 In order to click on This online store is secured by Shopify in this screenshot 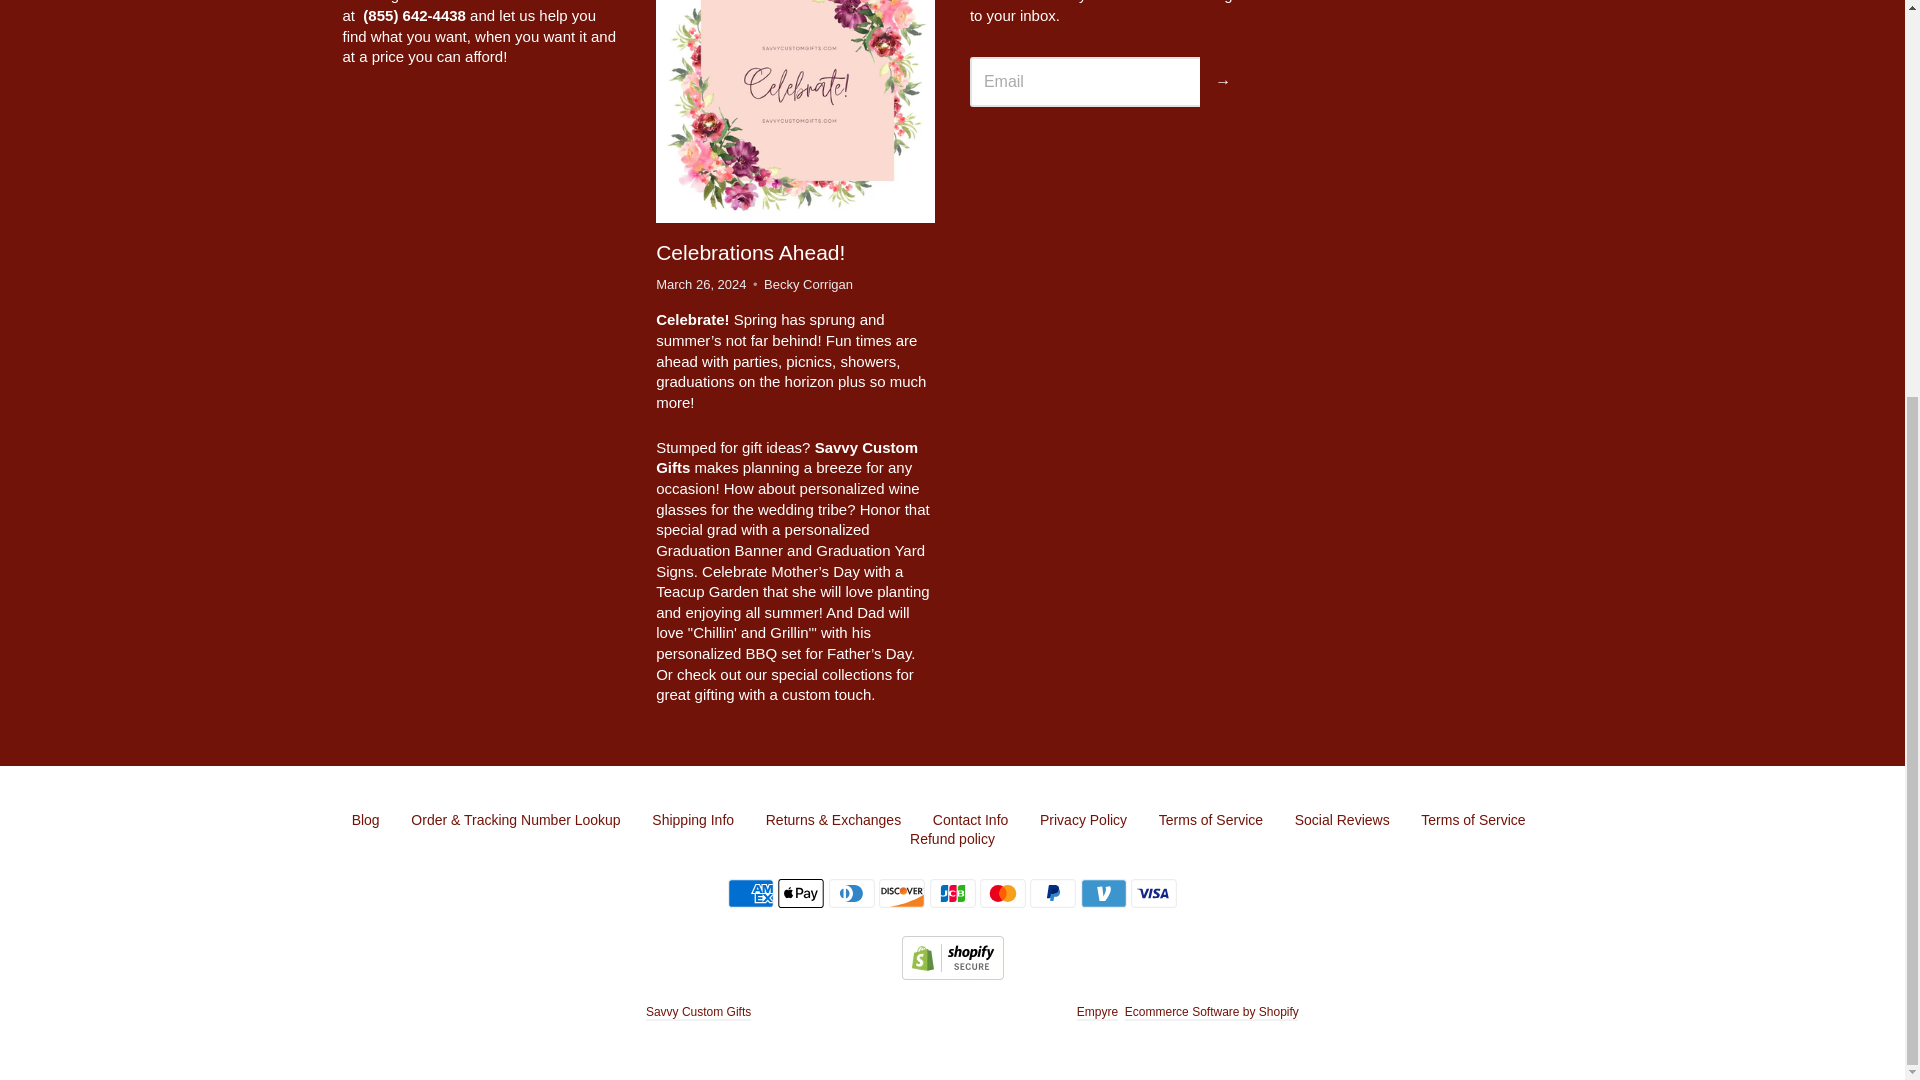, I will do `click(953, 973)`.